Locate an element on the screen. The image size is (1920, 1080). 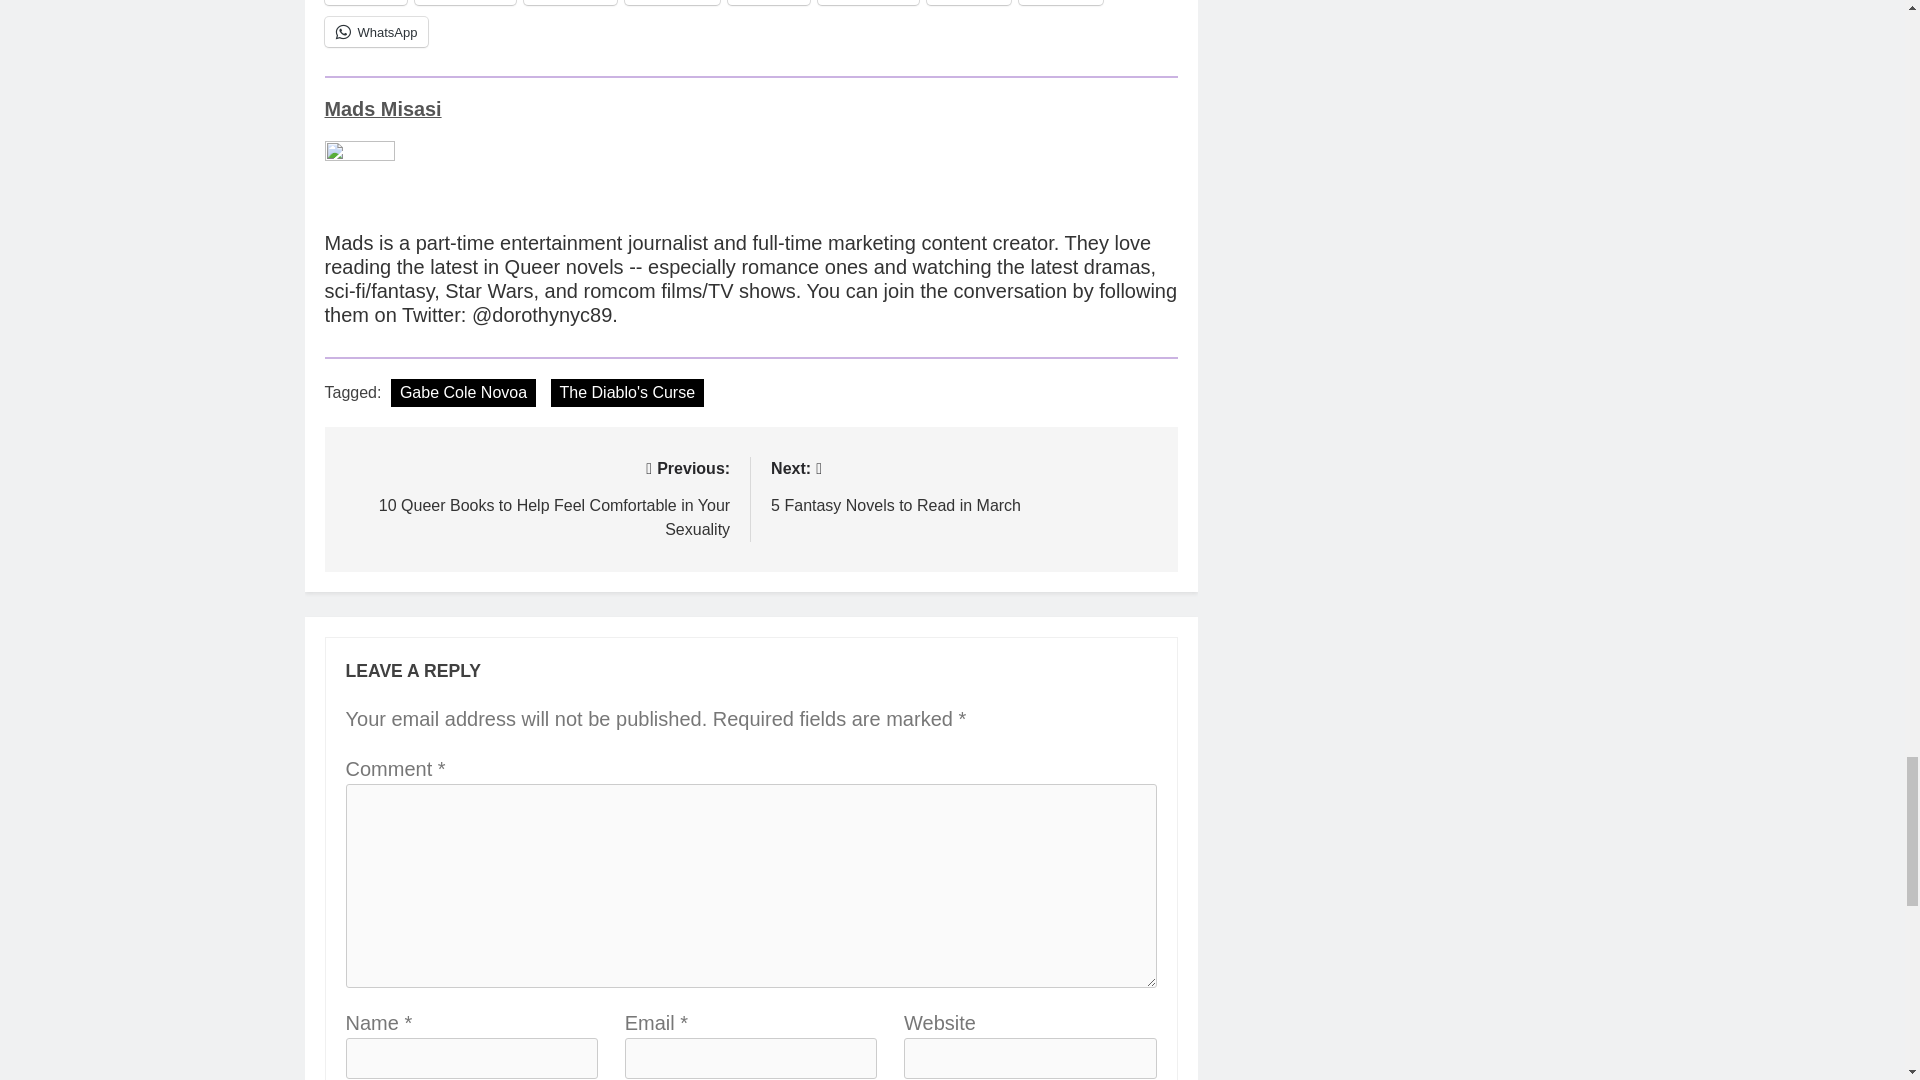
Click to share on Tumblr is located at coordinates (969, 2).